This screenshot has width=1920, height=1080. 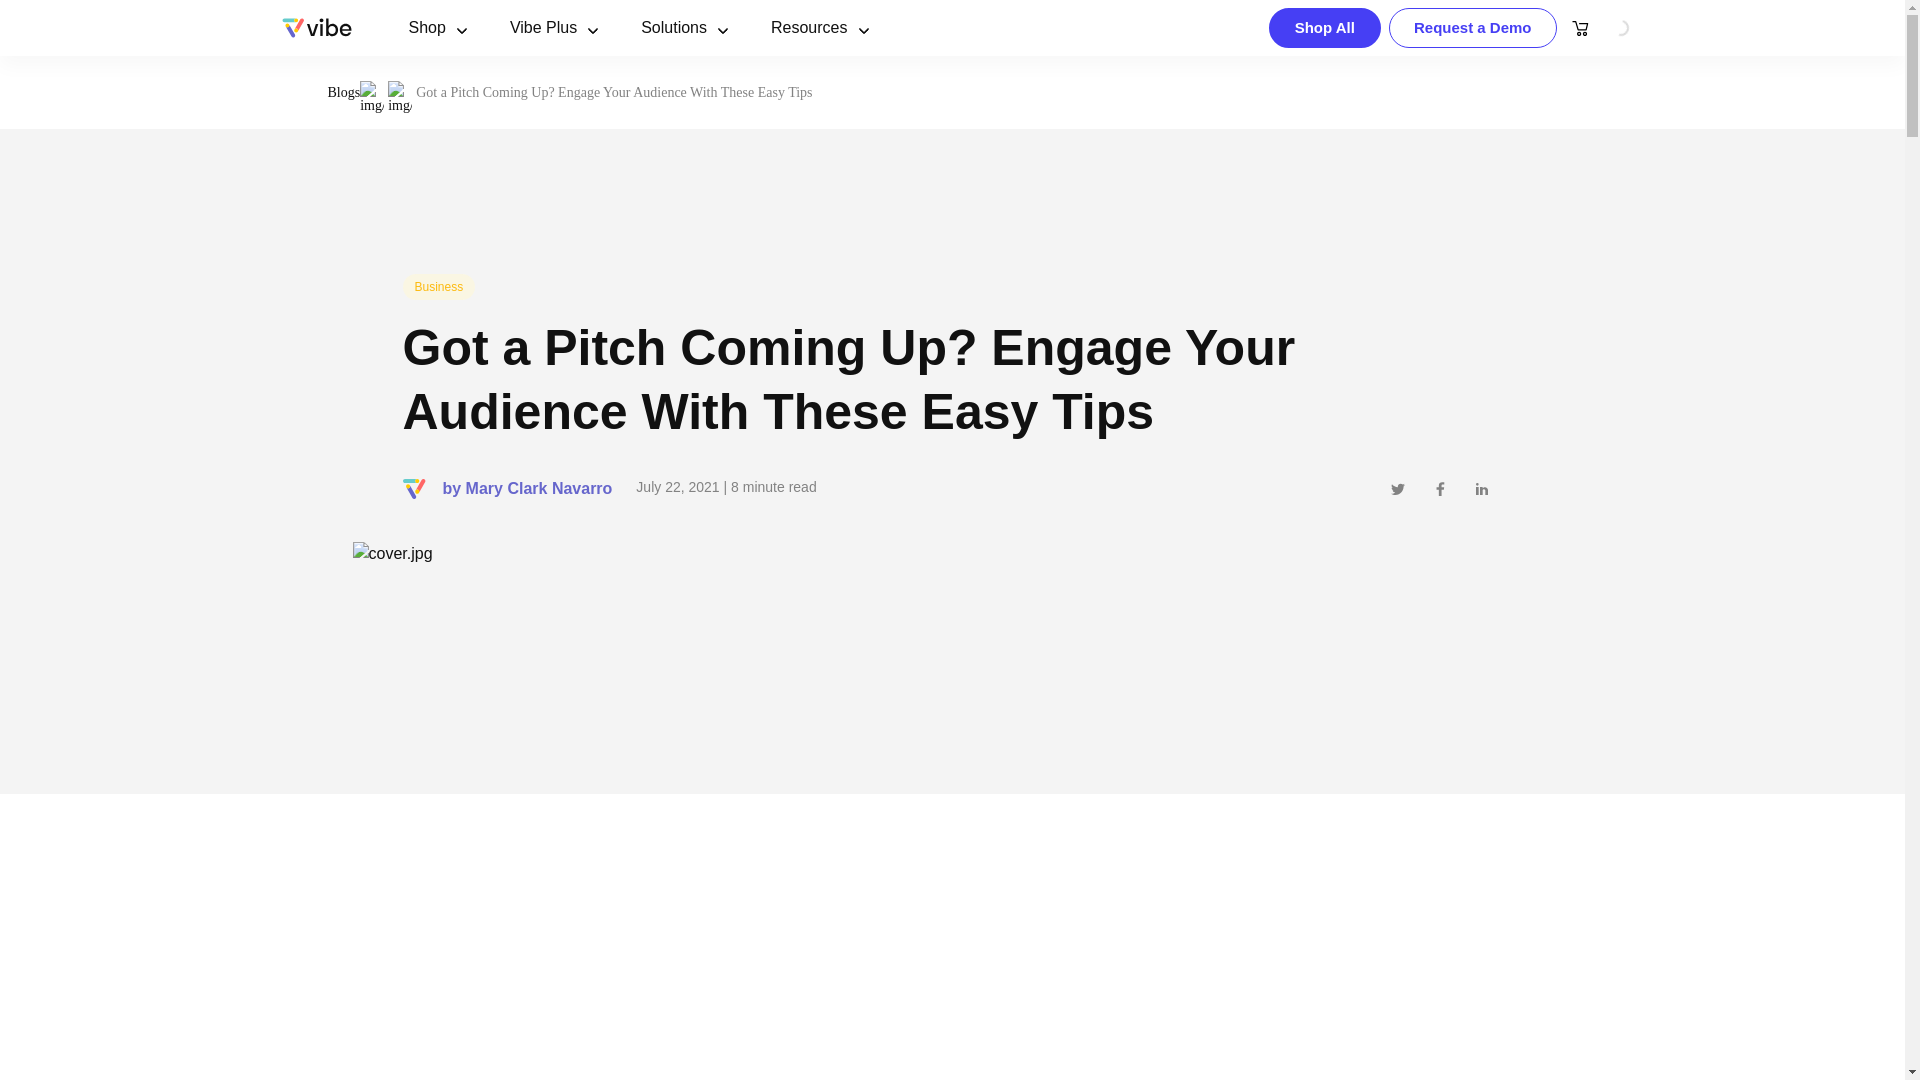 What do you see at coordinates (316, 28) in the screenshot?
I see `Vibe logo` at bounding box center [316, 28].